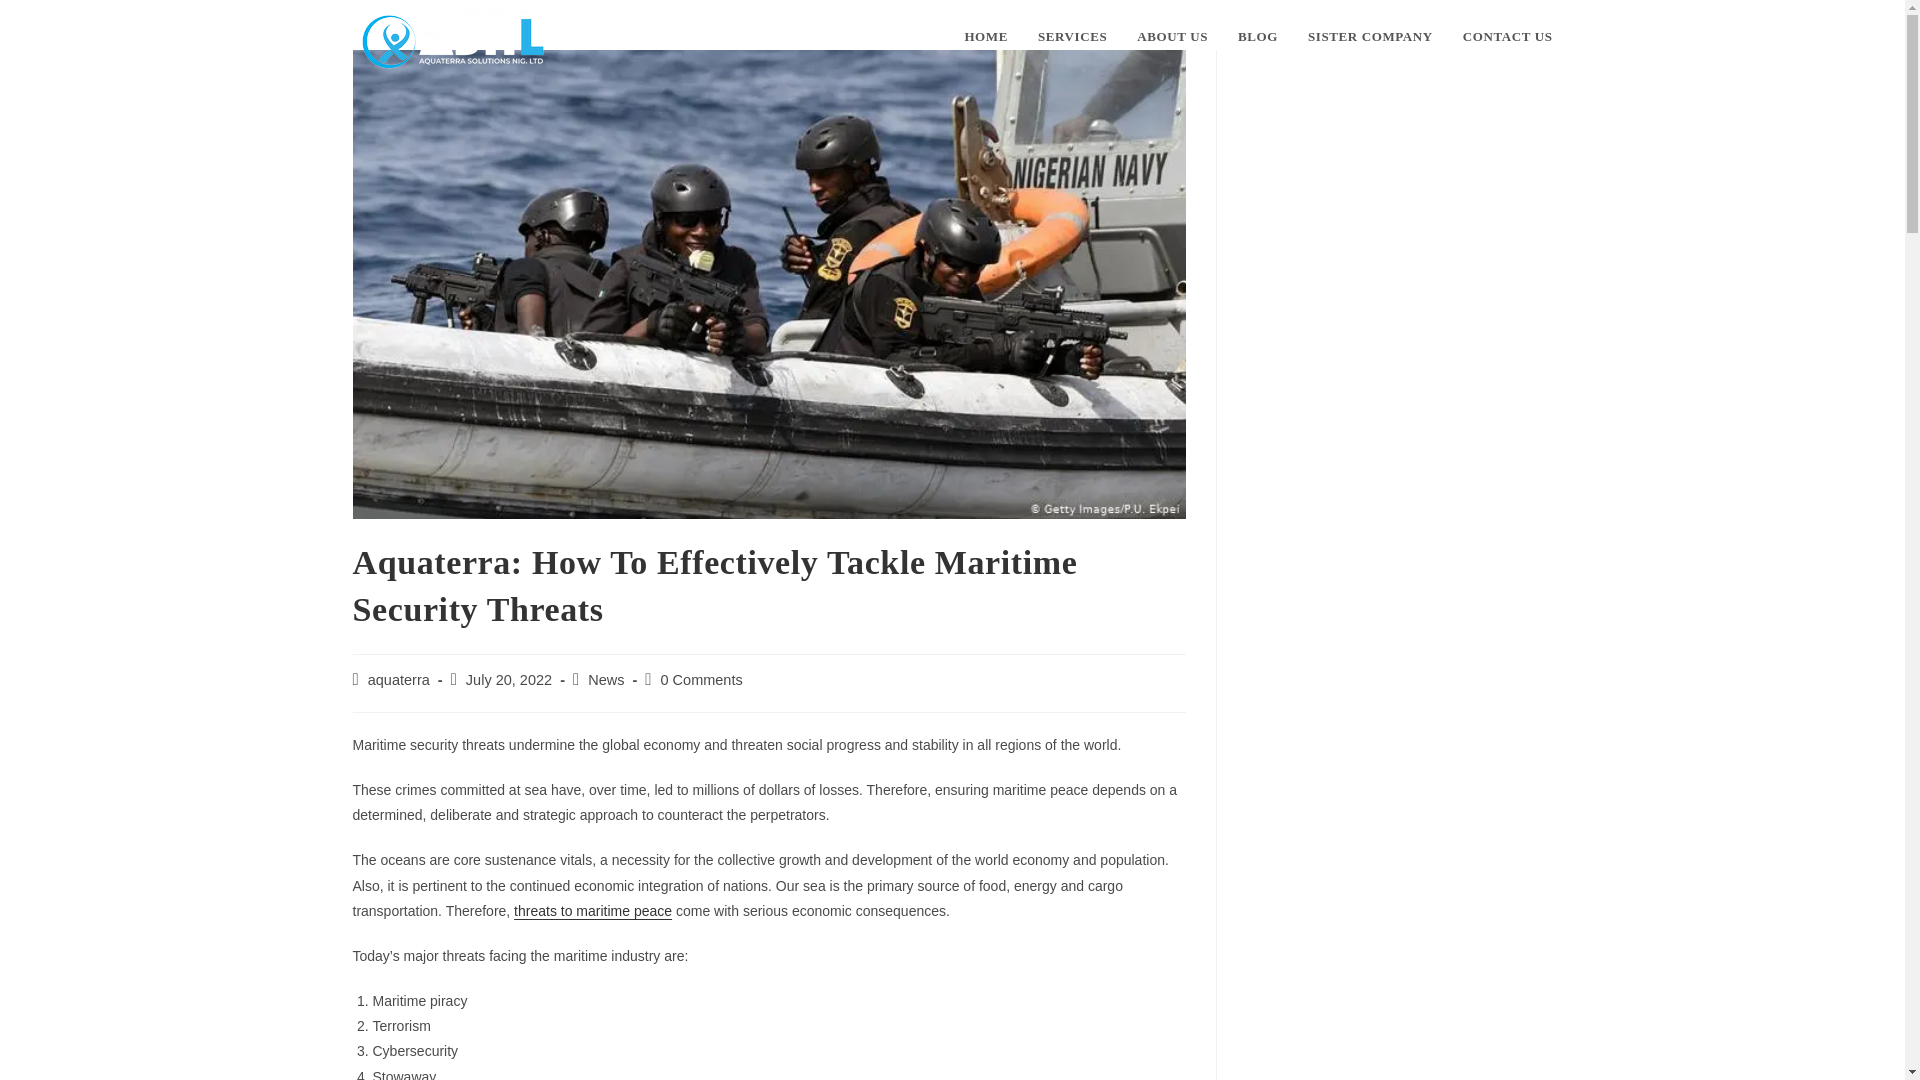  I want to click on aquaterra, so click(399, 679).